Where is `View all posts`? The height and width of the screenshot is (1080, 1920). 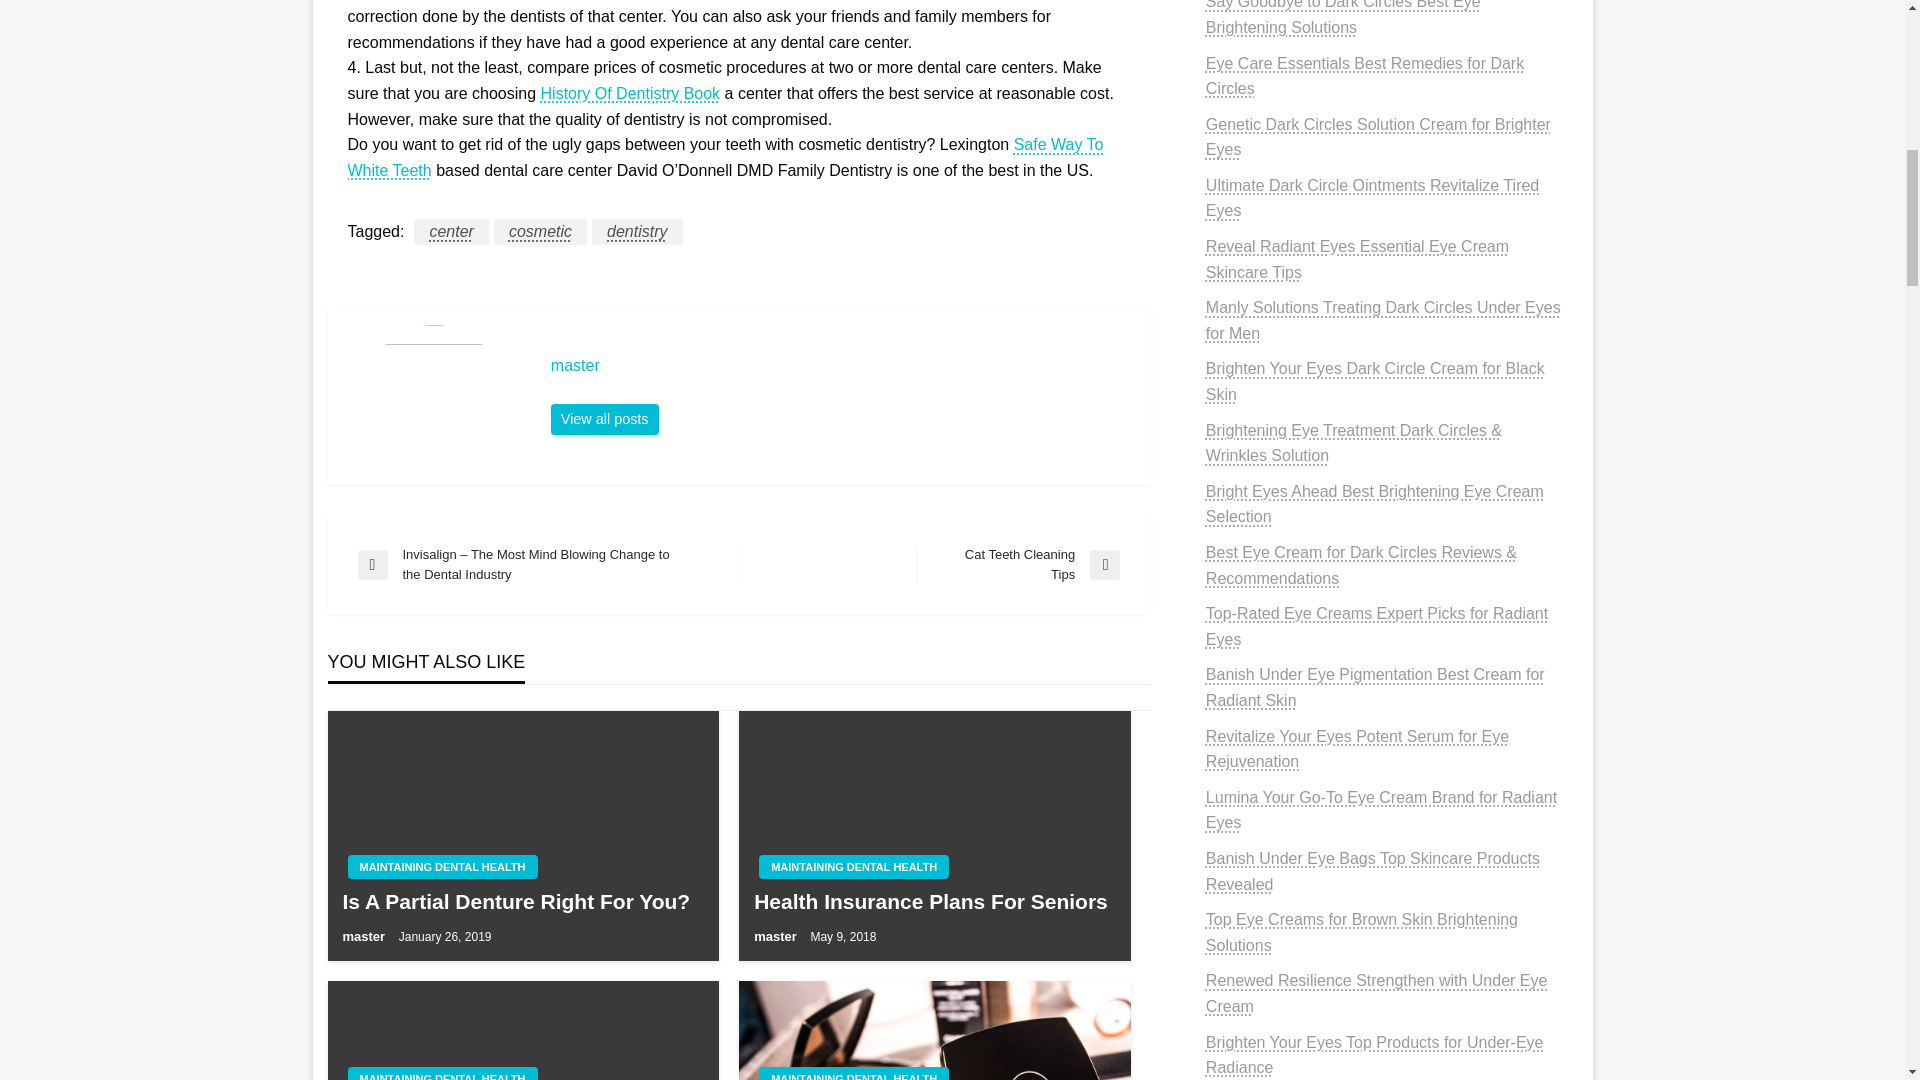
View all posts is located at coordinates (604, 420).